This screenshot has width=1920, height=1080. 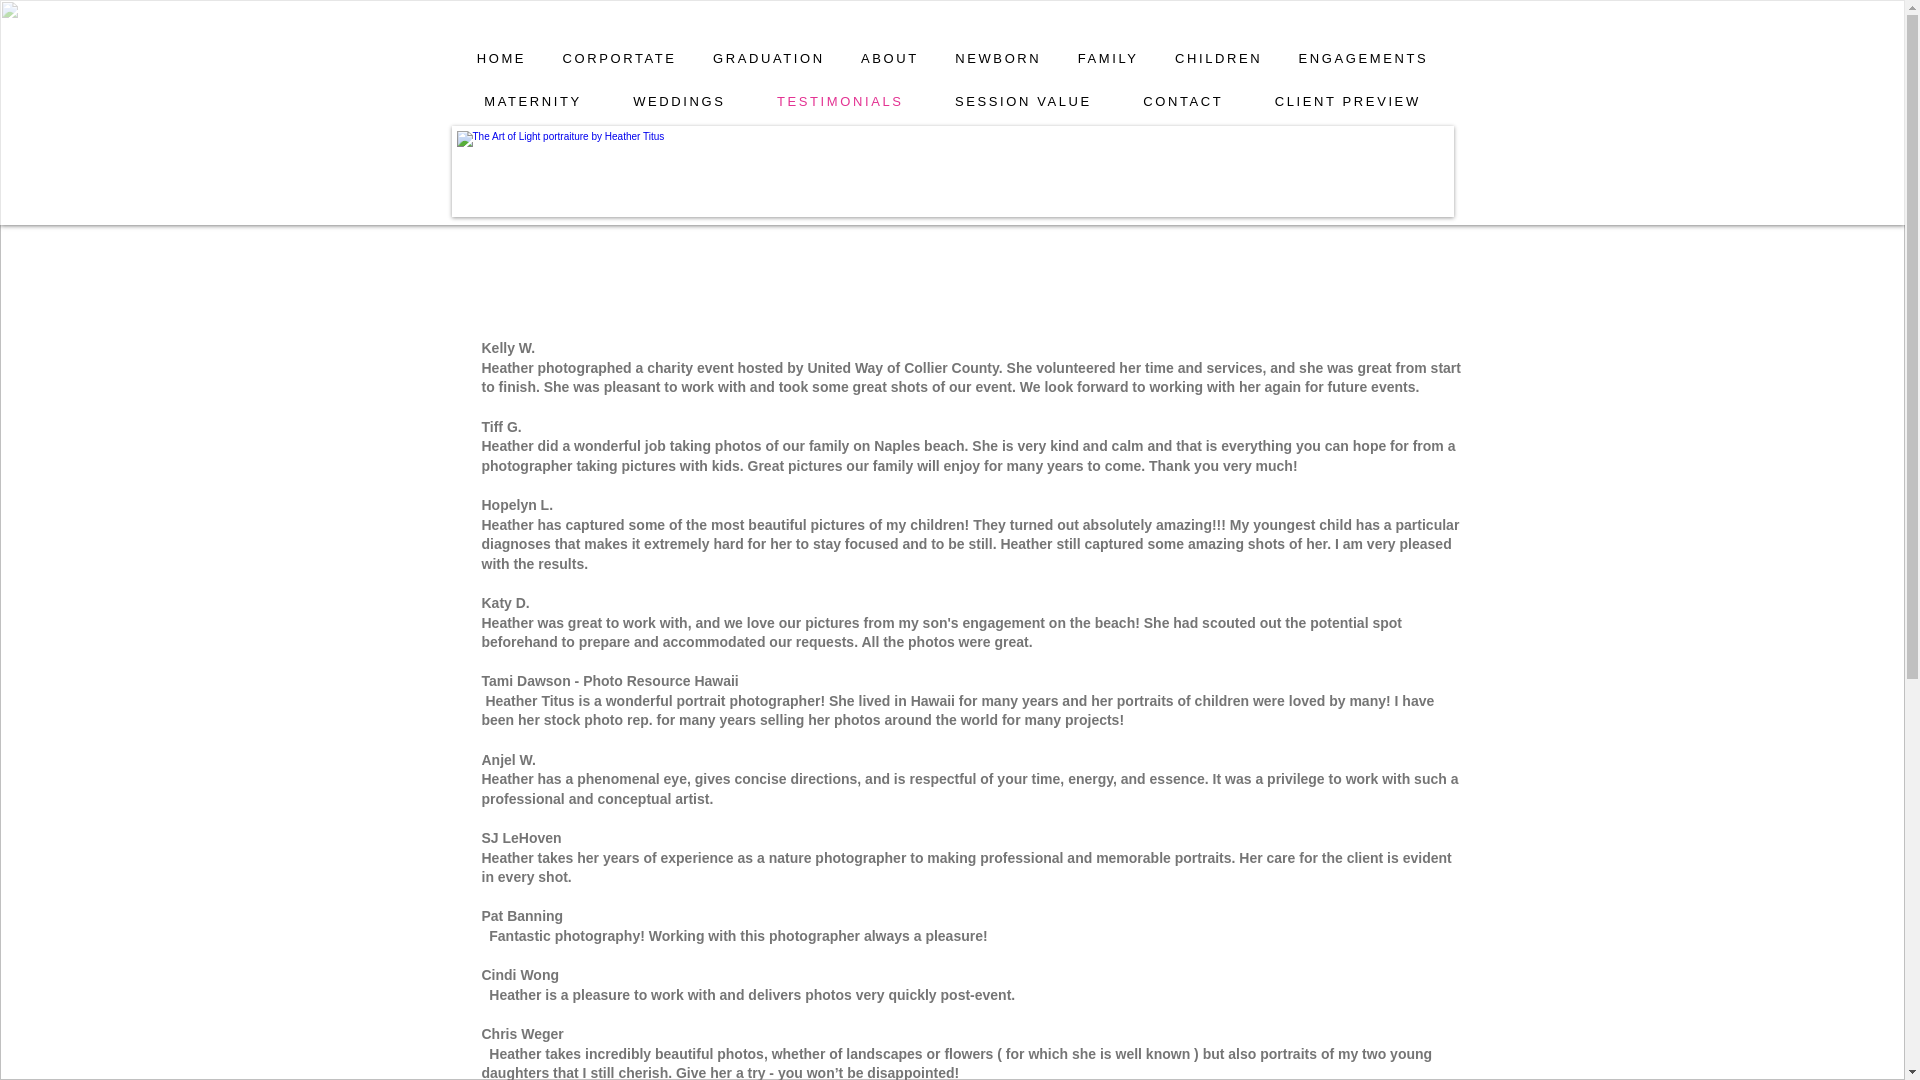 What do you see at coordinates (1347, 101) in the screenshot?
I see `CLIENT PREVIEW` at bounding box center [1347, 101].